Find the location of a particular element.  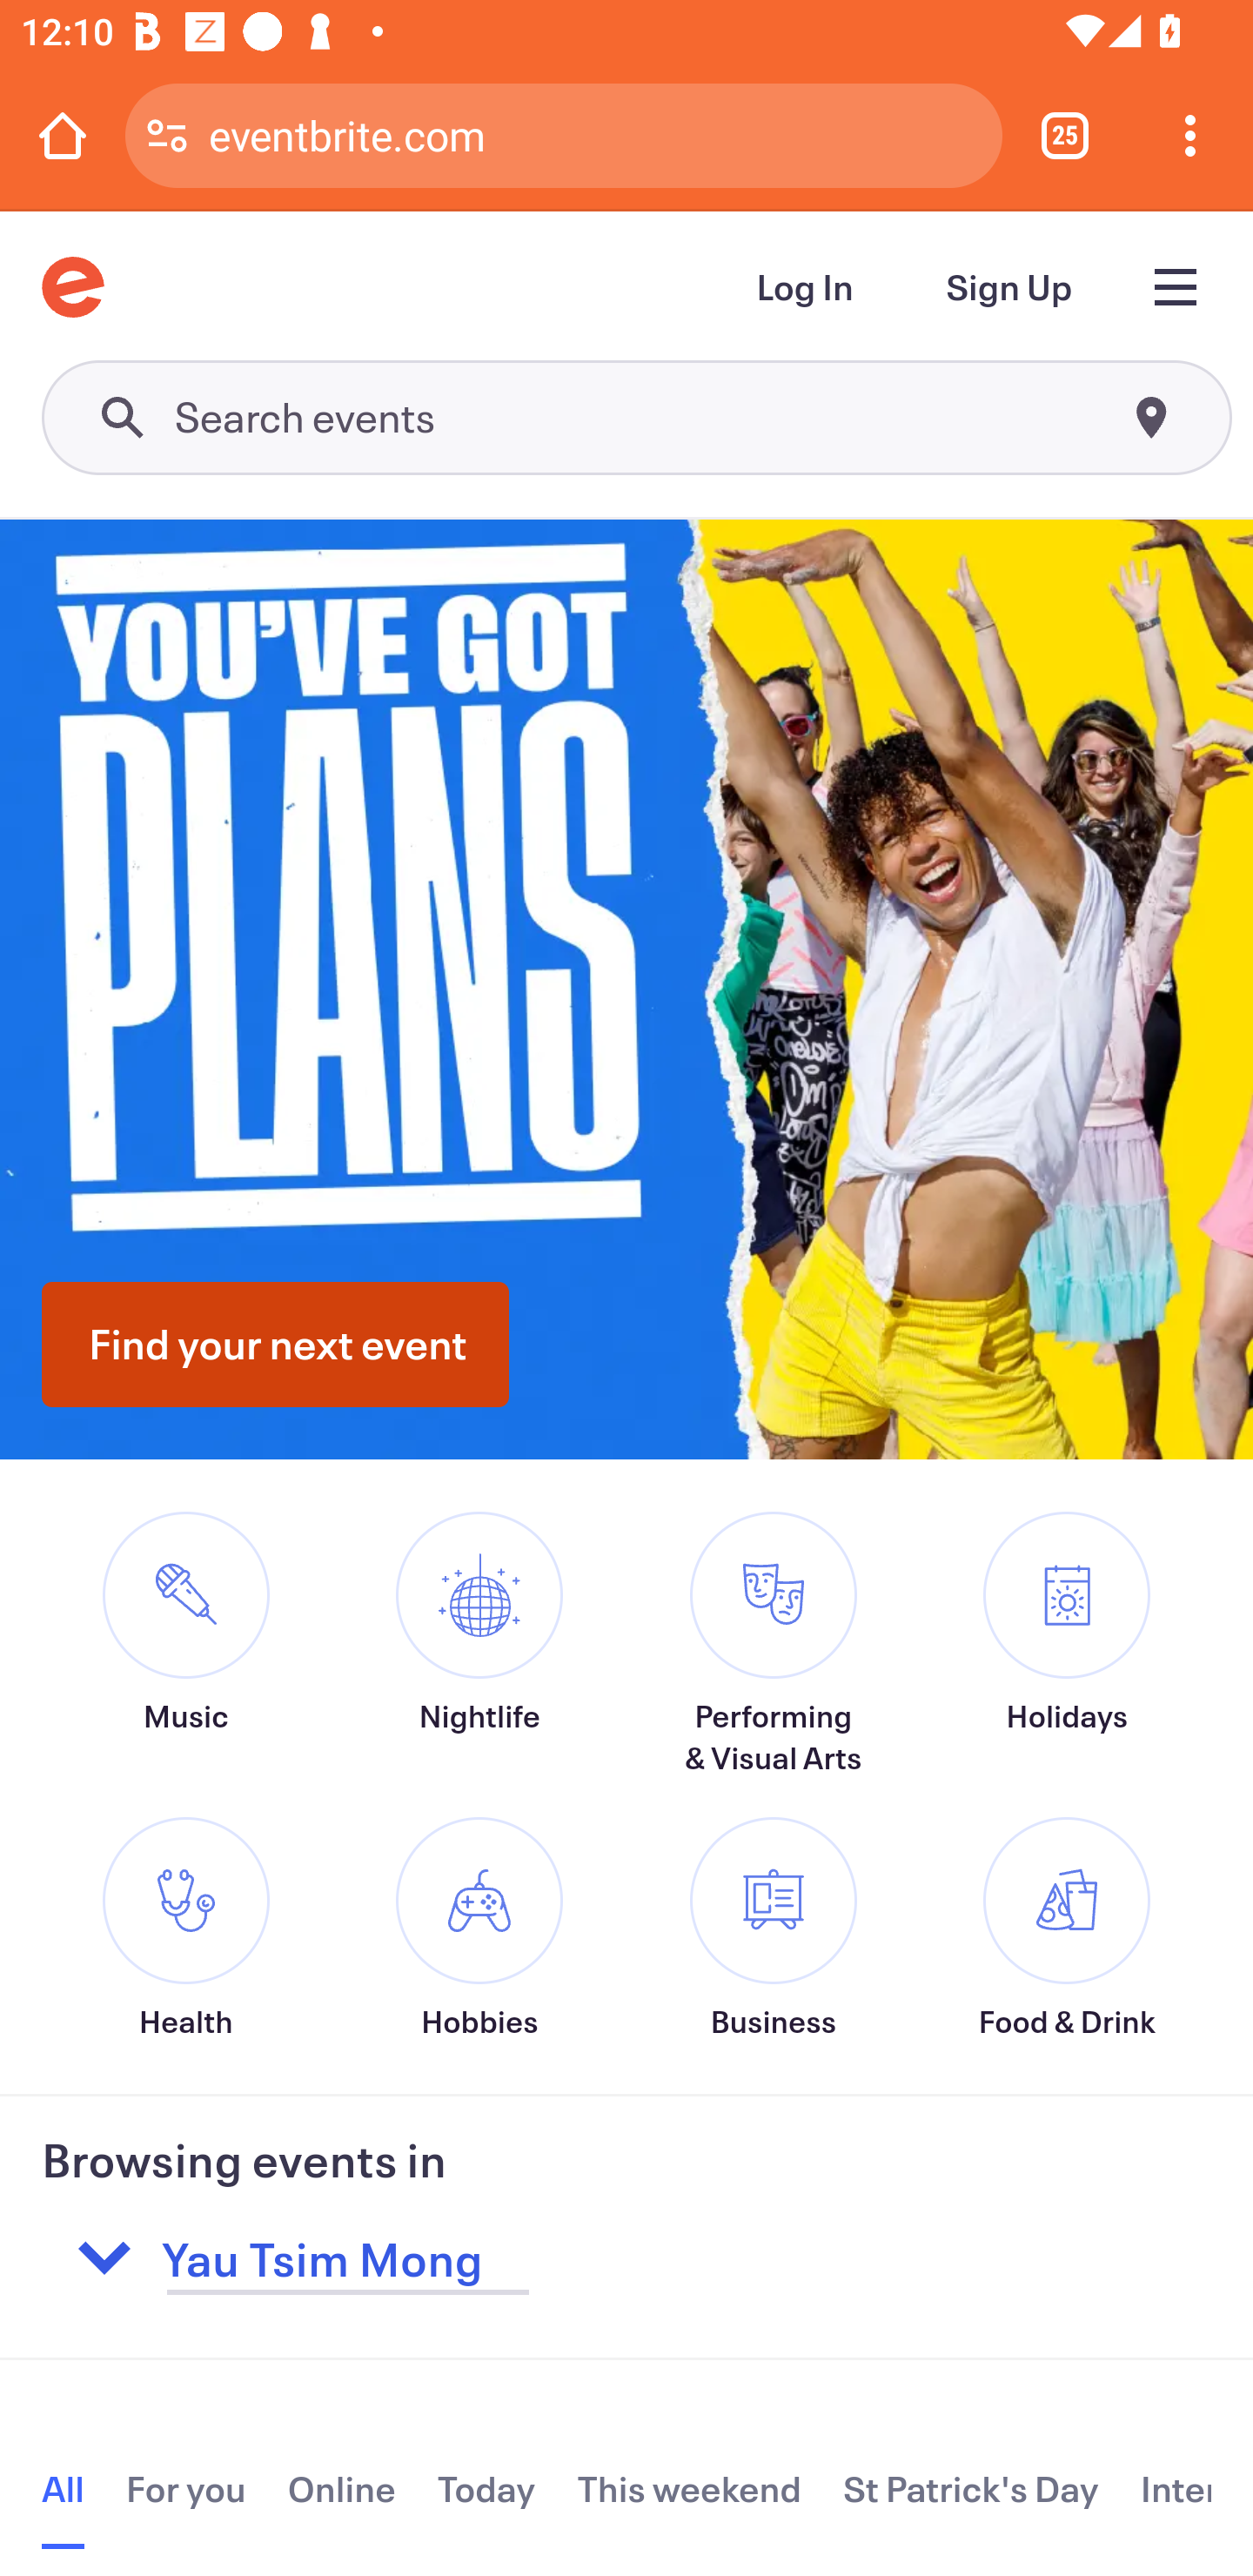

Performing & Visual Arts is located at coordinates (774, 1645).